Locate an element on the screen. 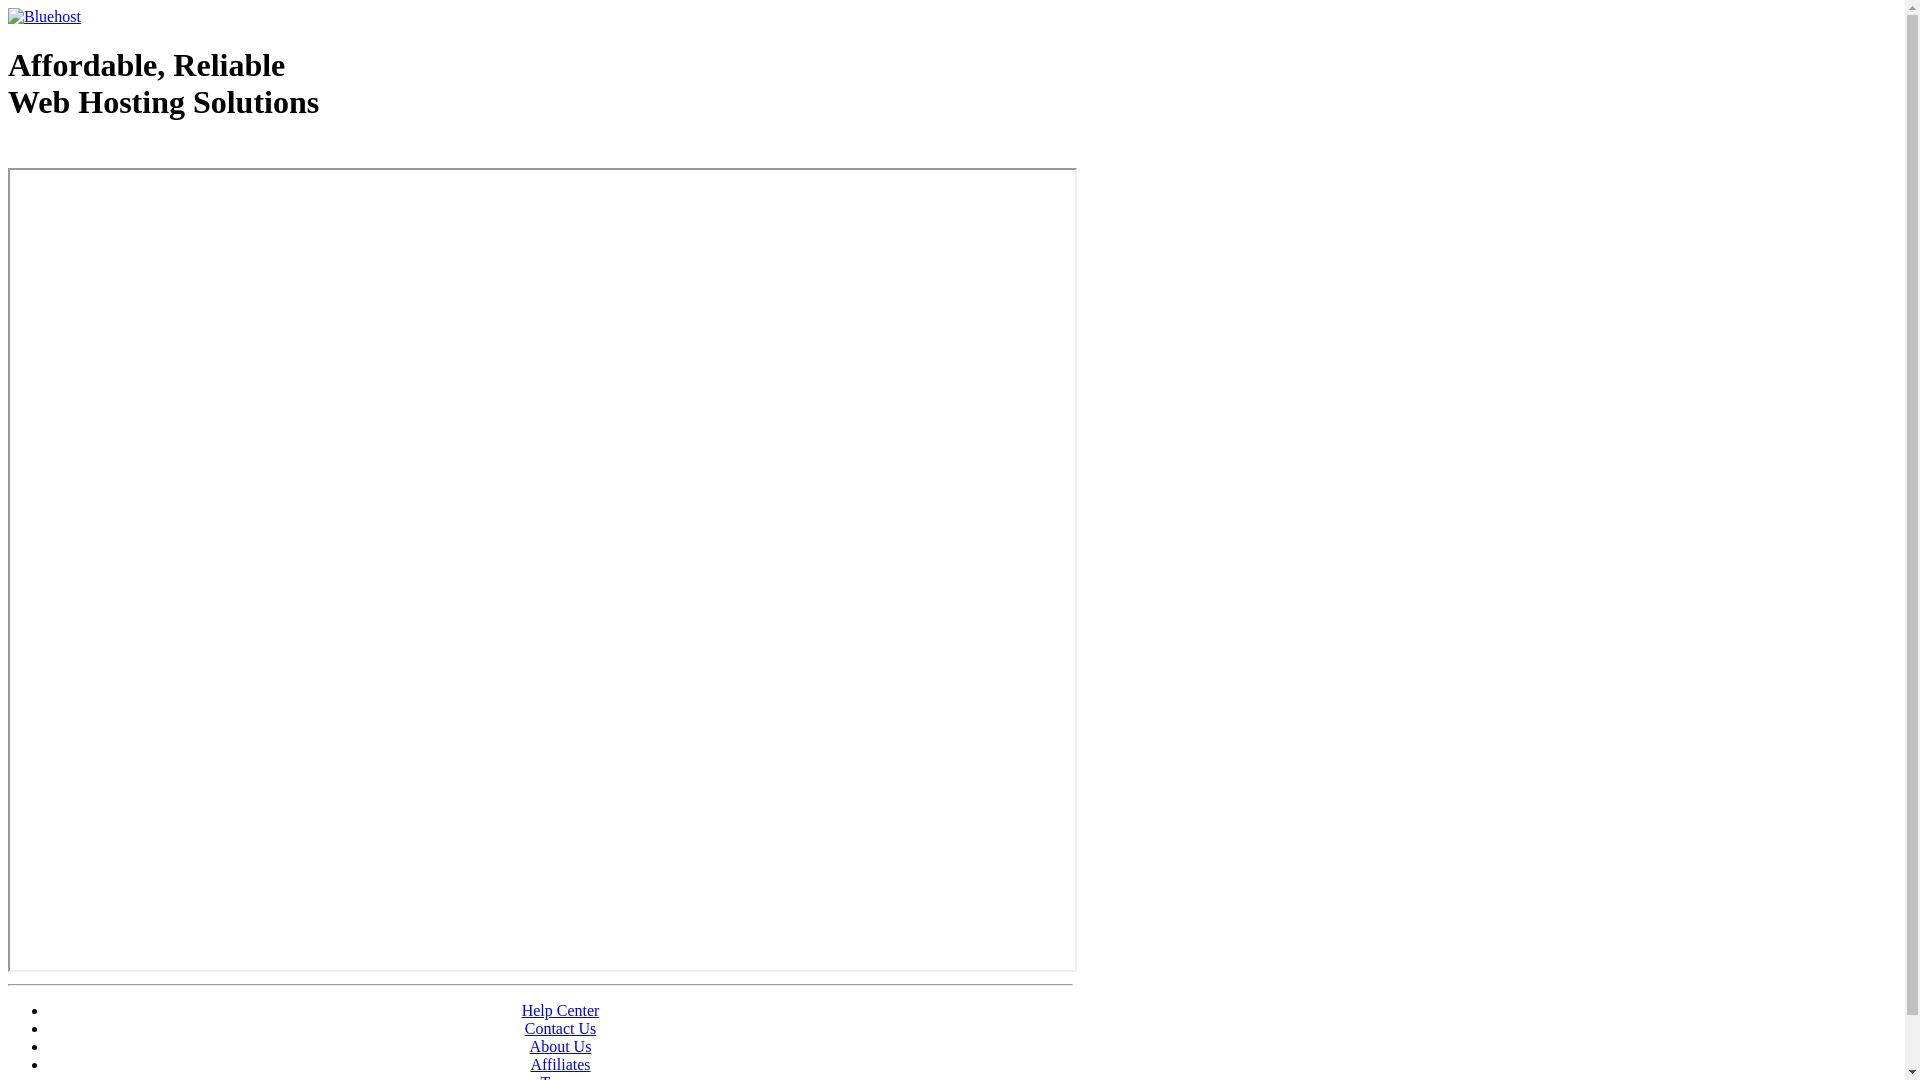 The width and height of the screenshot is (1920, 1080). Affiliates is located at coordinates (560, 1064).